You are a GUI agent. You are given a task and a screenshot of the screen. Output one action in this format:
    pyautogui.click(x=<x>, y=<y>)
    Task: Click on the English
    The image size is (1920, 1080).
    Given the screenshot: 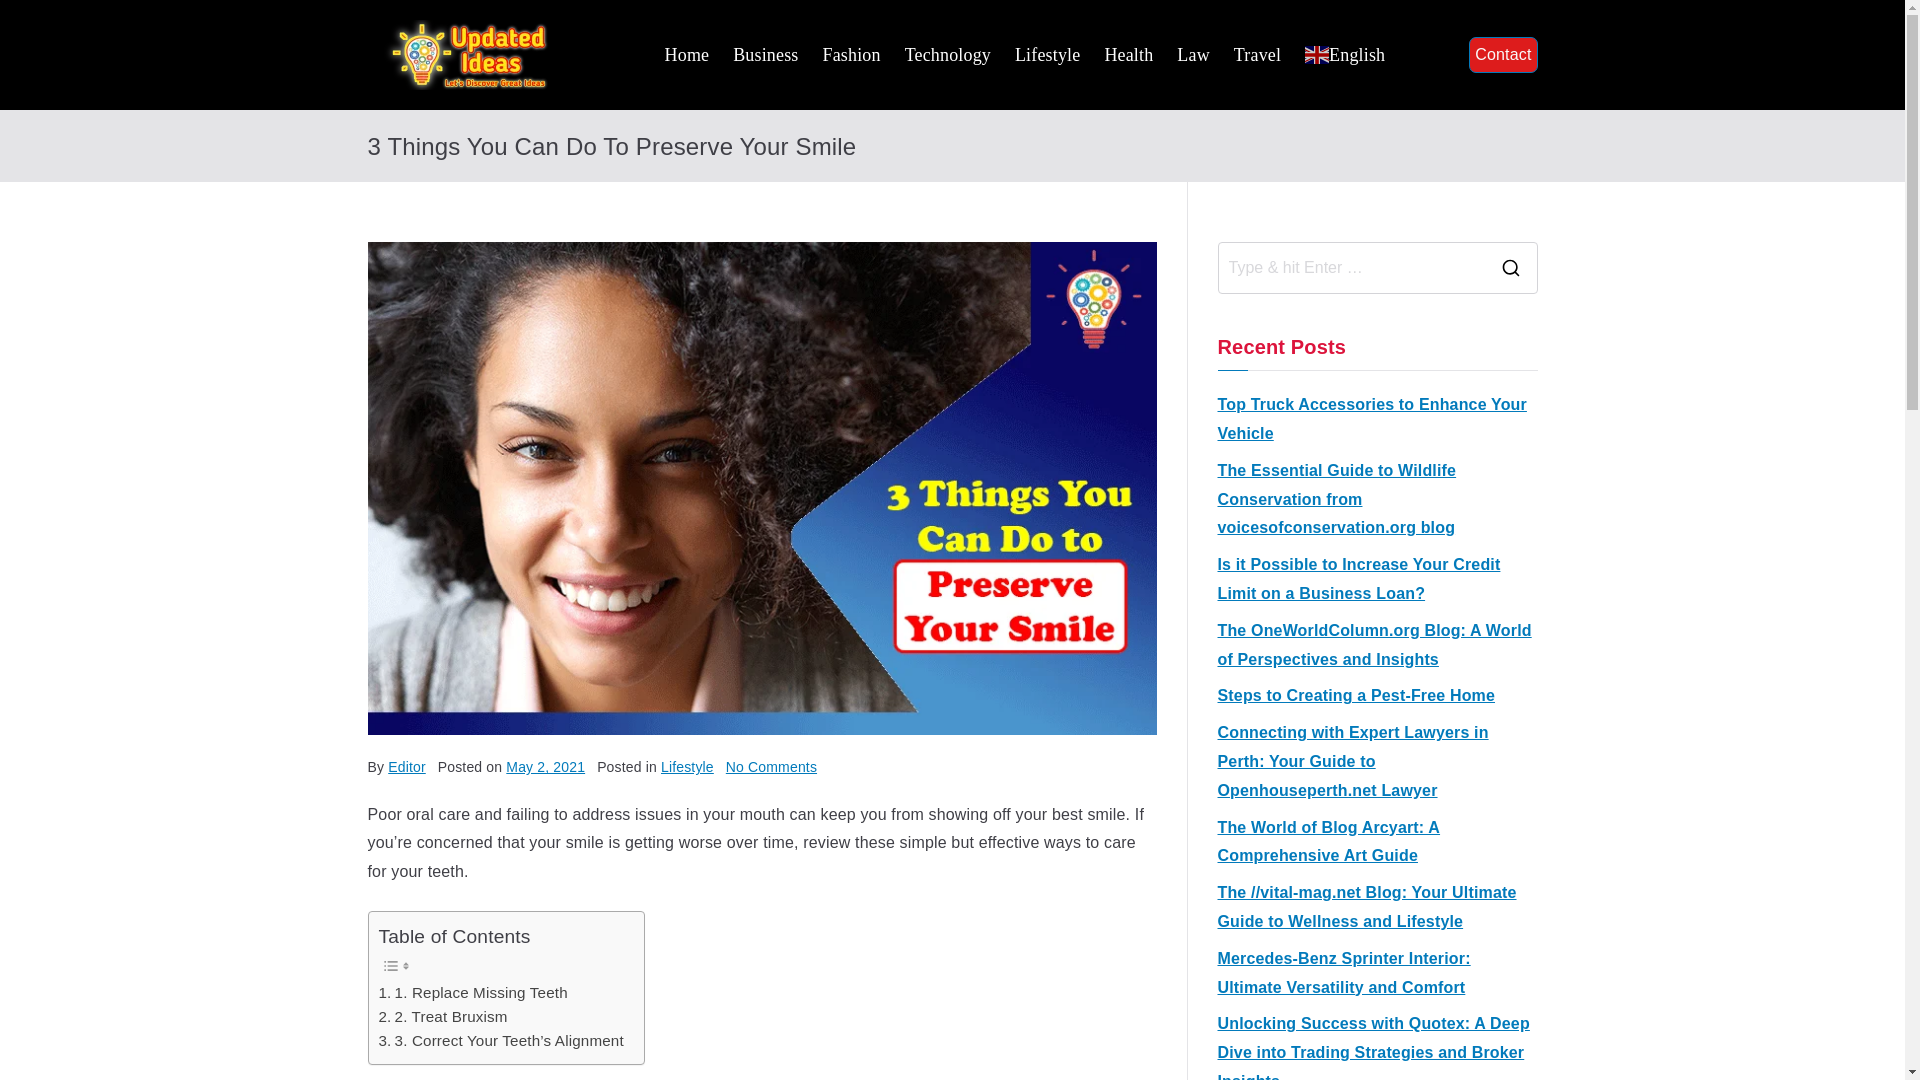 What is the action you would take?
    pyautogui.click(x=1344, y=54)
    